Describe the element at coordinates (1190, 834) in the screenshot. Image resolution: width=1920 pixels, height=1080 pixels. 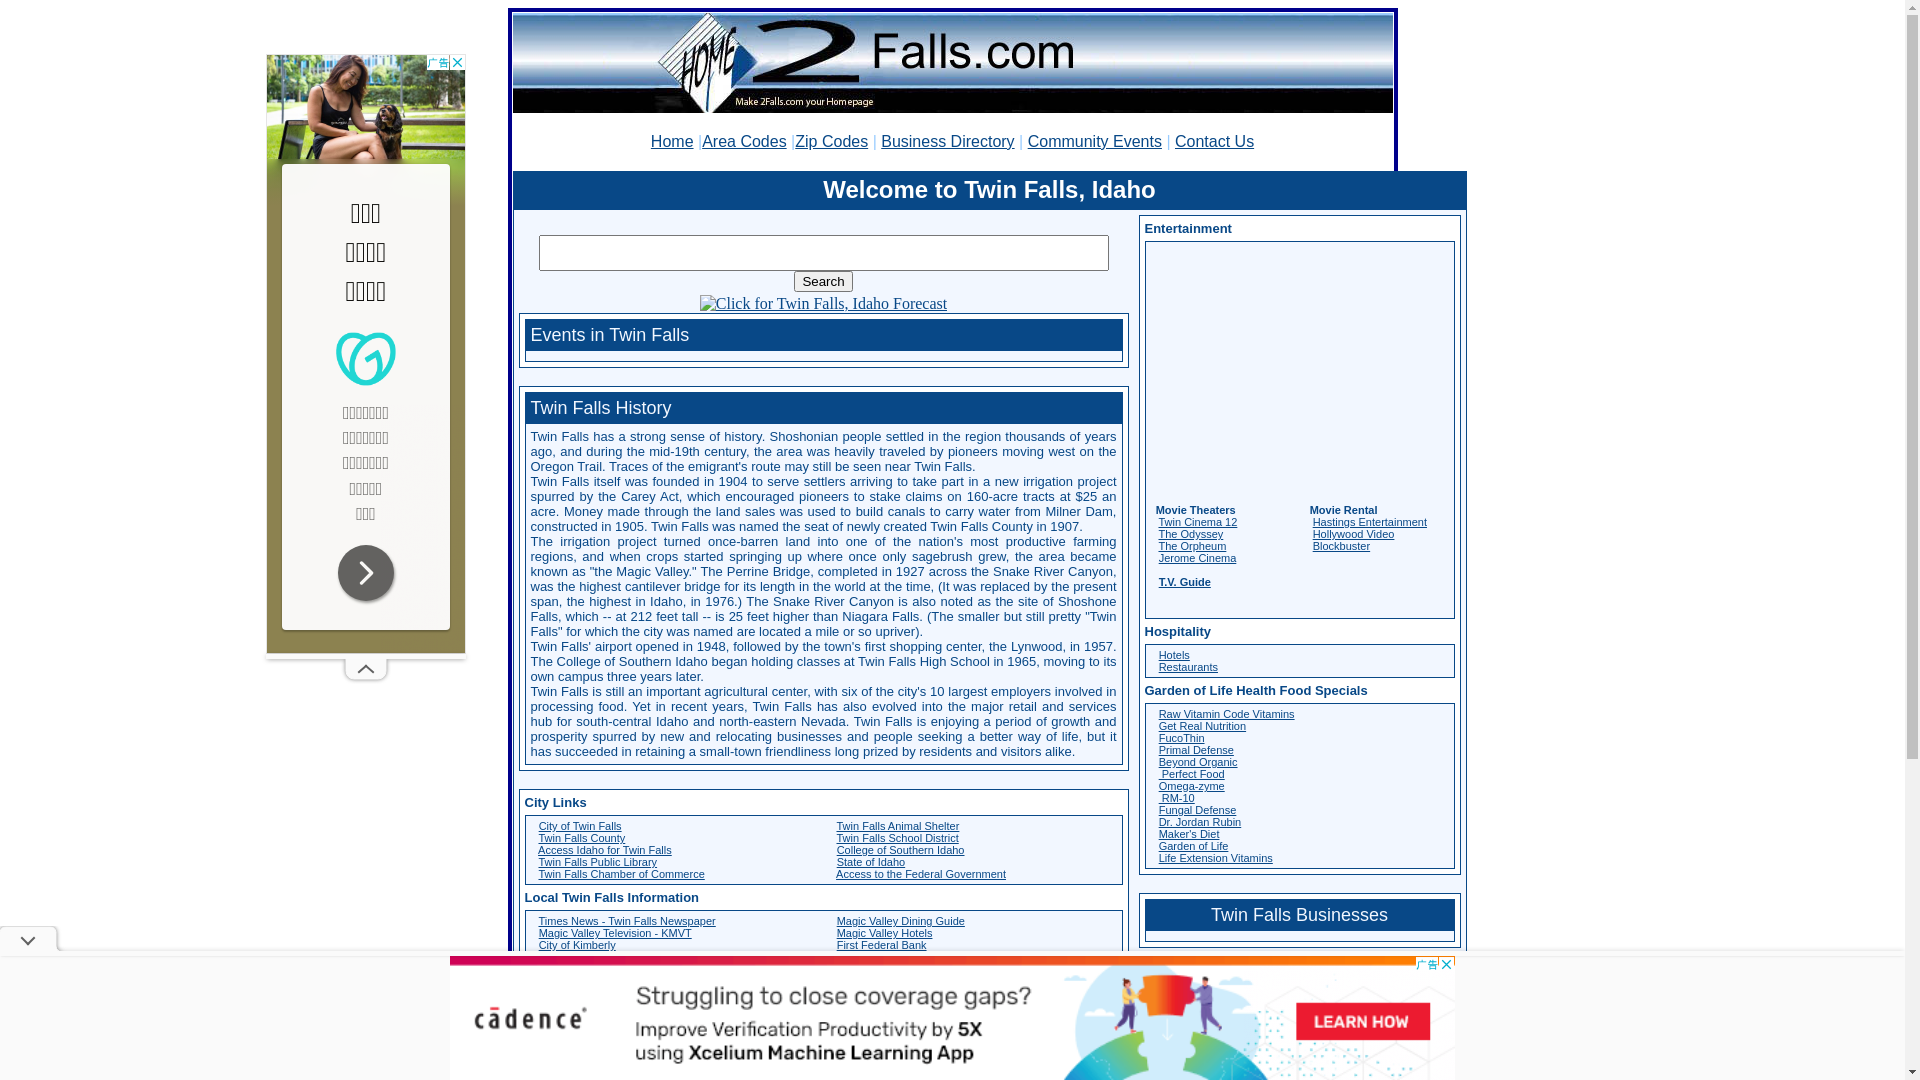
I see `Maker's Diet` at that location.